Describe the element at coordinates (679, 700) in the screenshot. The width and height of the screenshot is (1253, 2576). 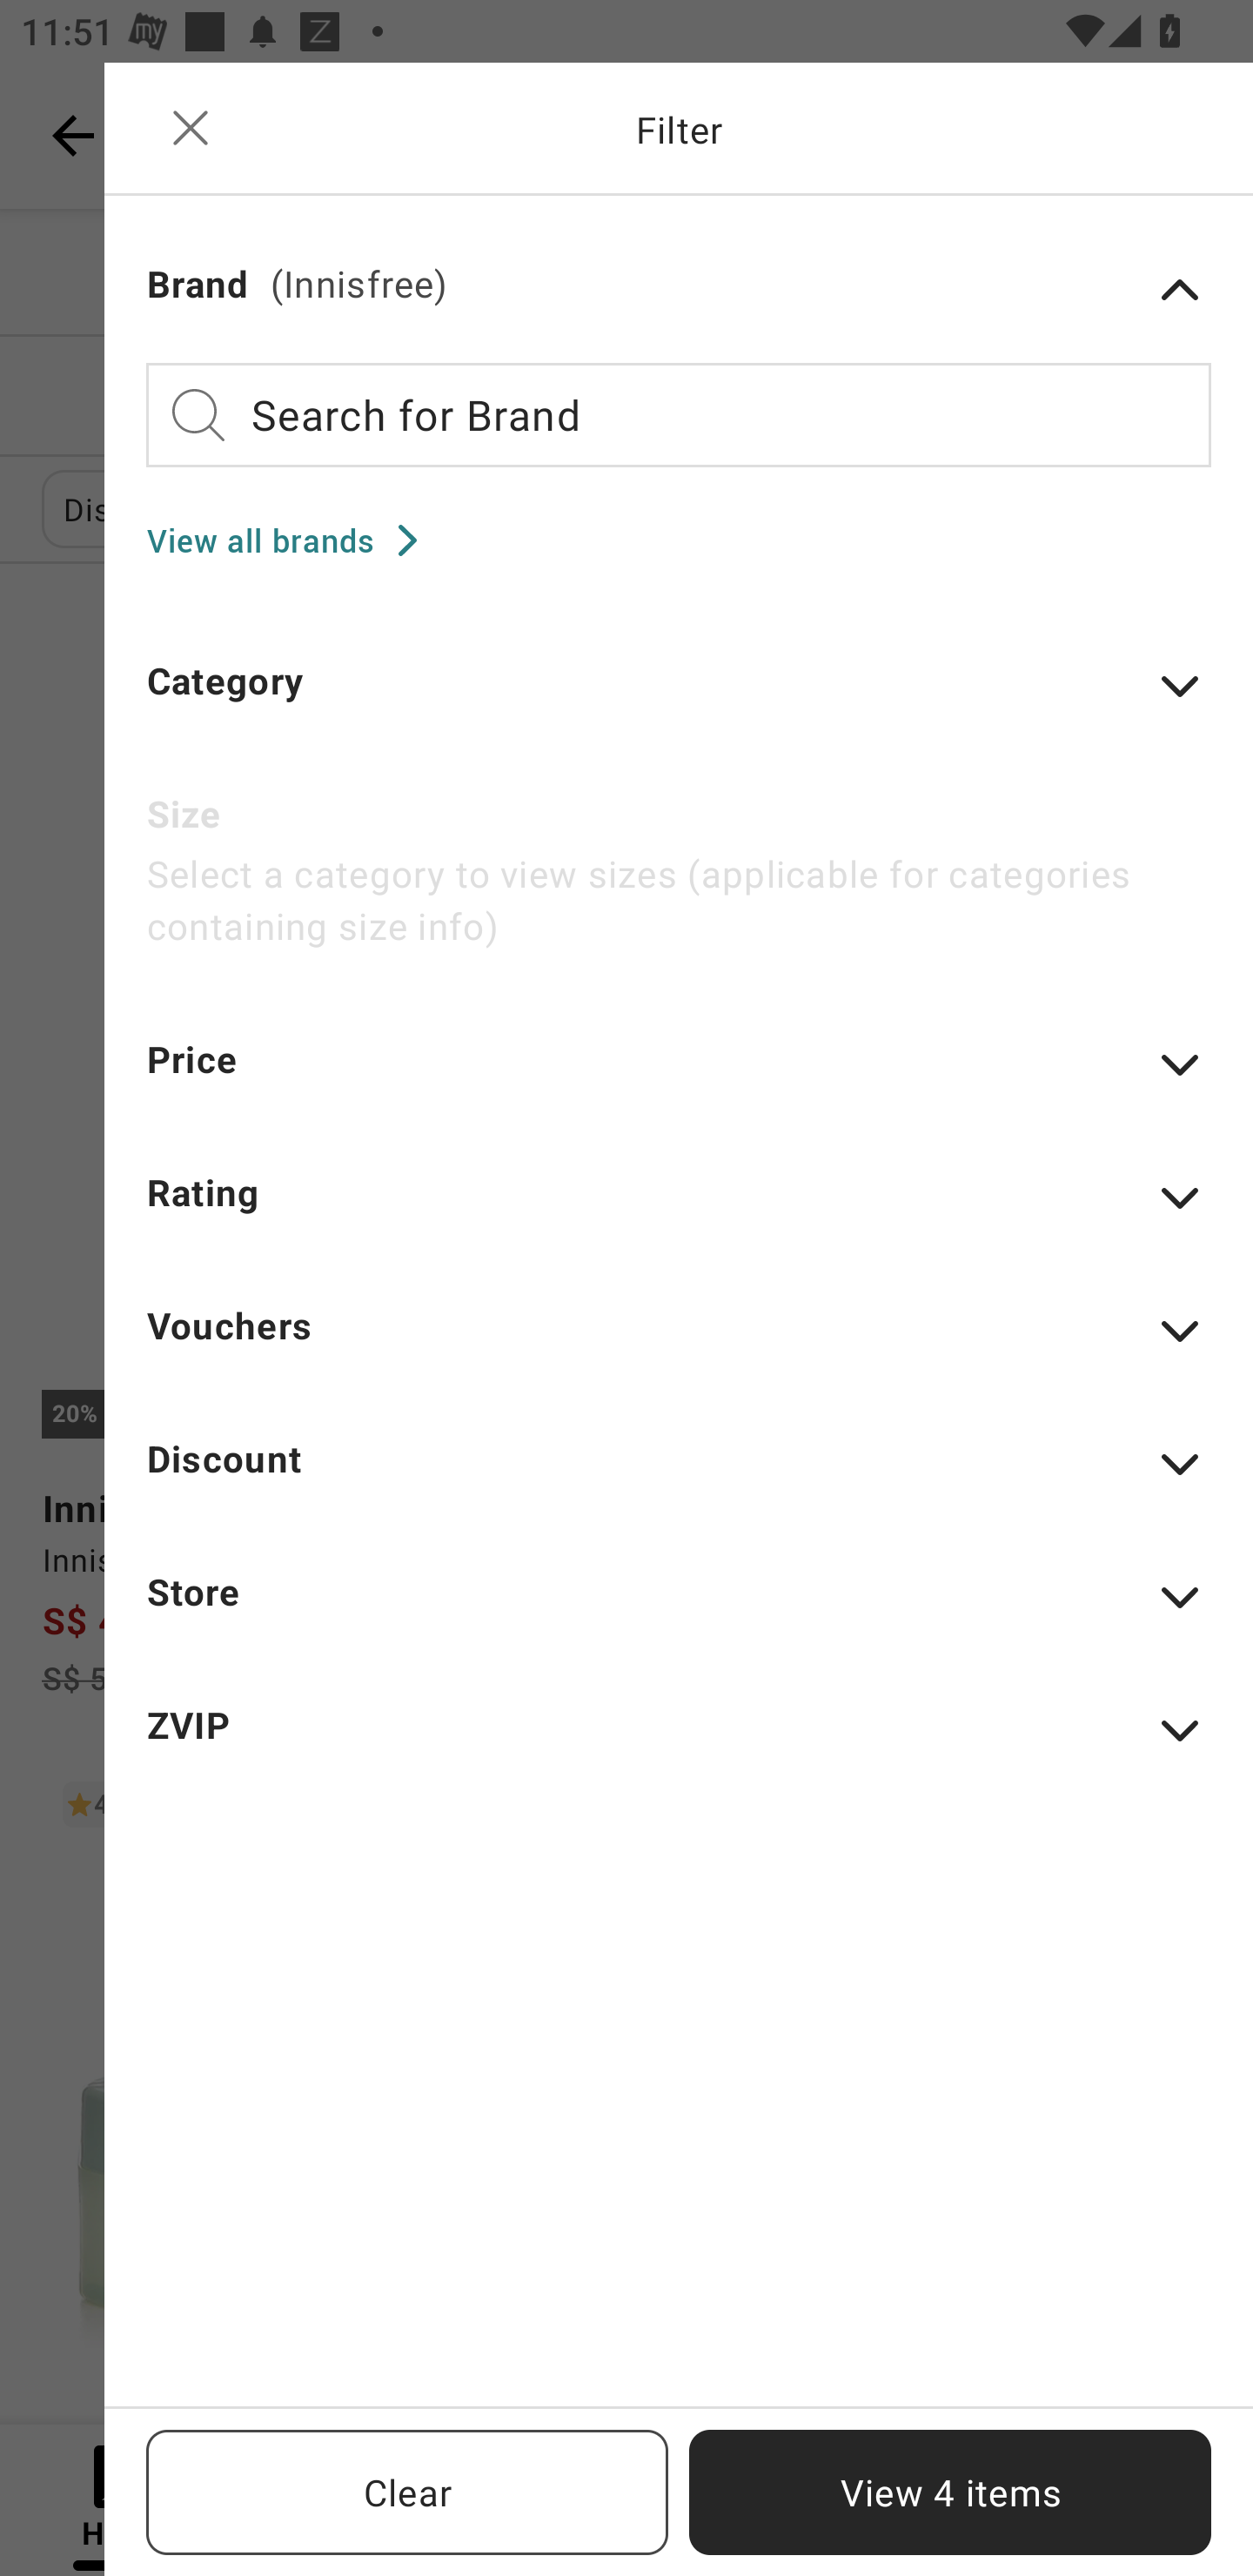
I see `Category` at that location.